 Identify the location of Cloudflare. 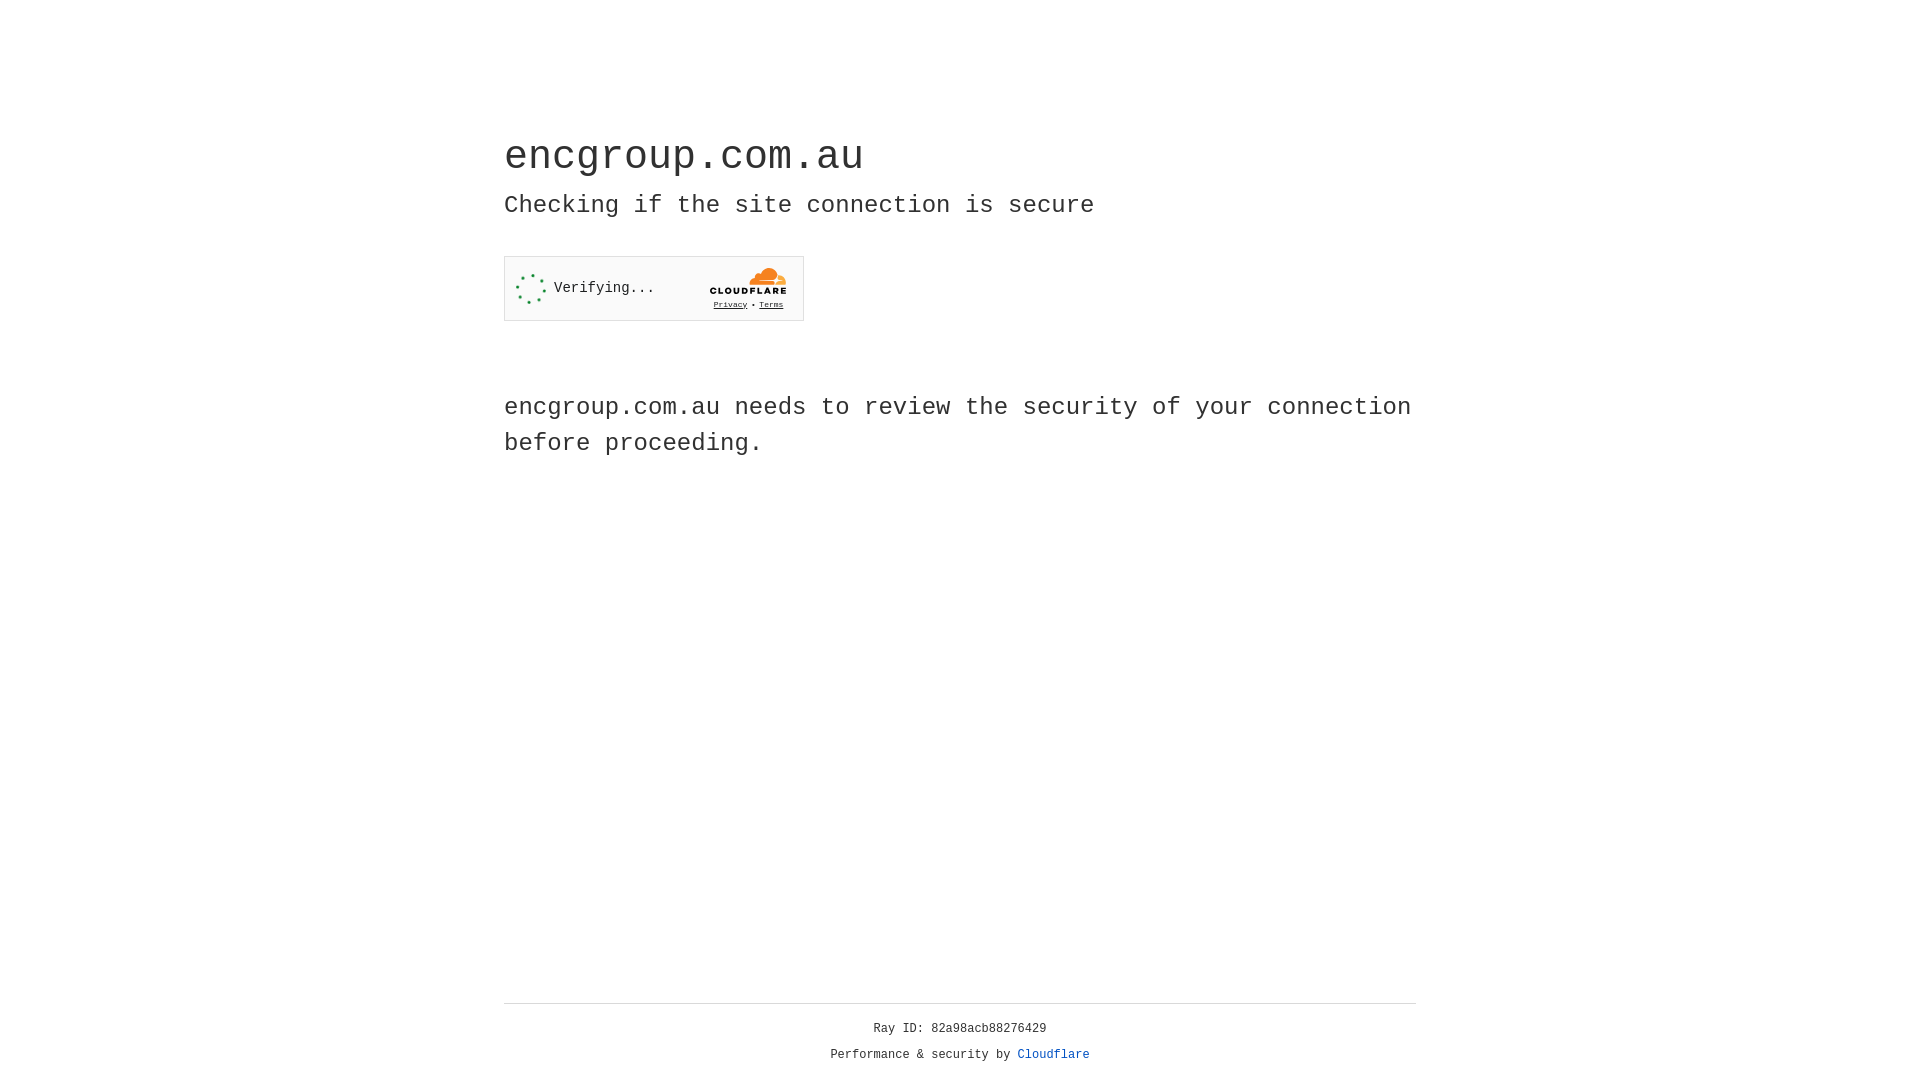
(1054, 1055).